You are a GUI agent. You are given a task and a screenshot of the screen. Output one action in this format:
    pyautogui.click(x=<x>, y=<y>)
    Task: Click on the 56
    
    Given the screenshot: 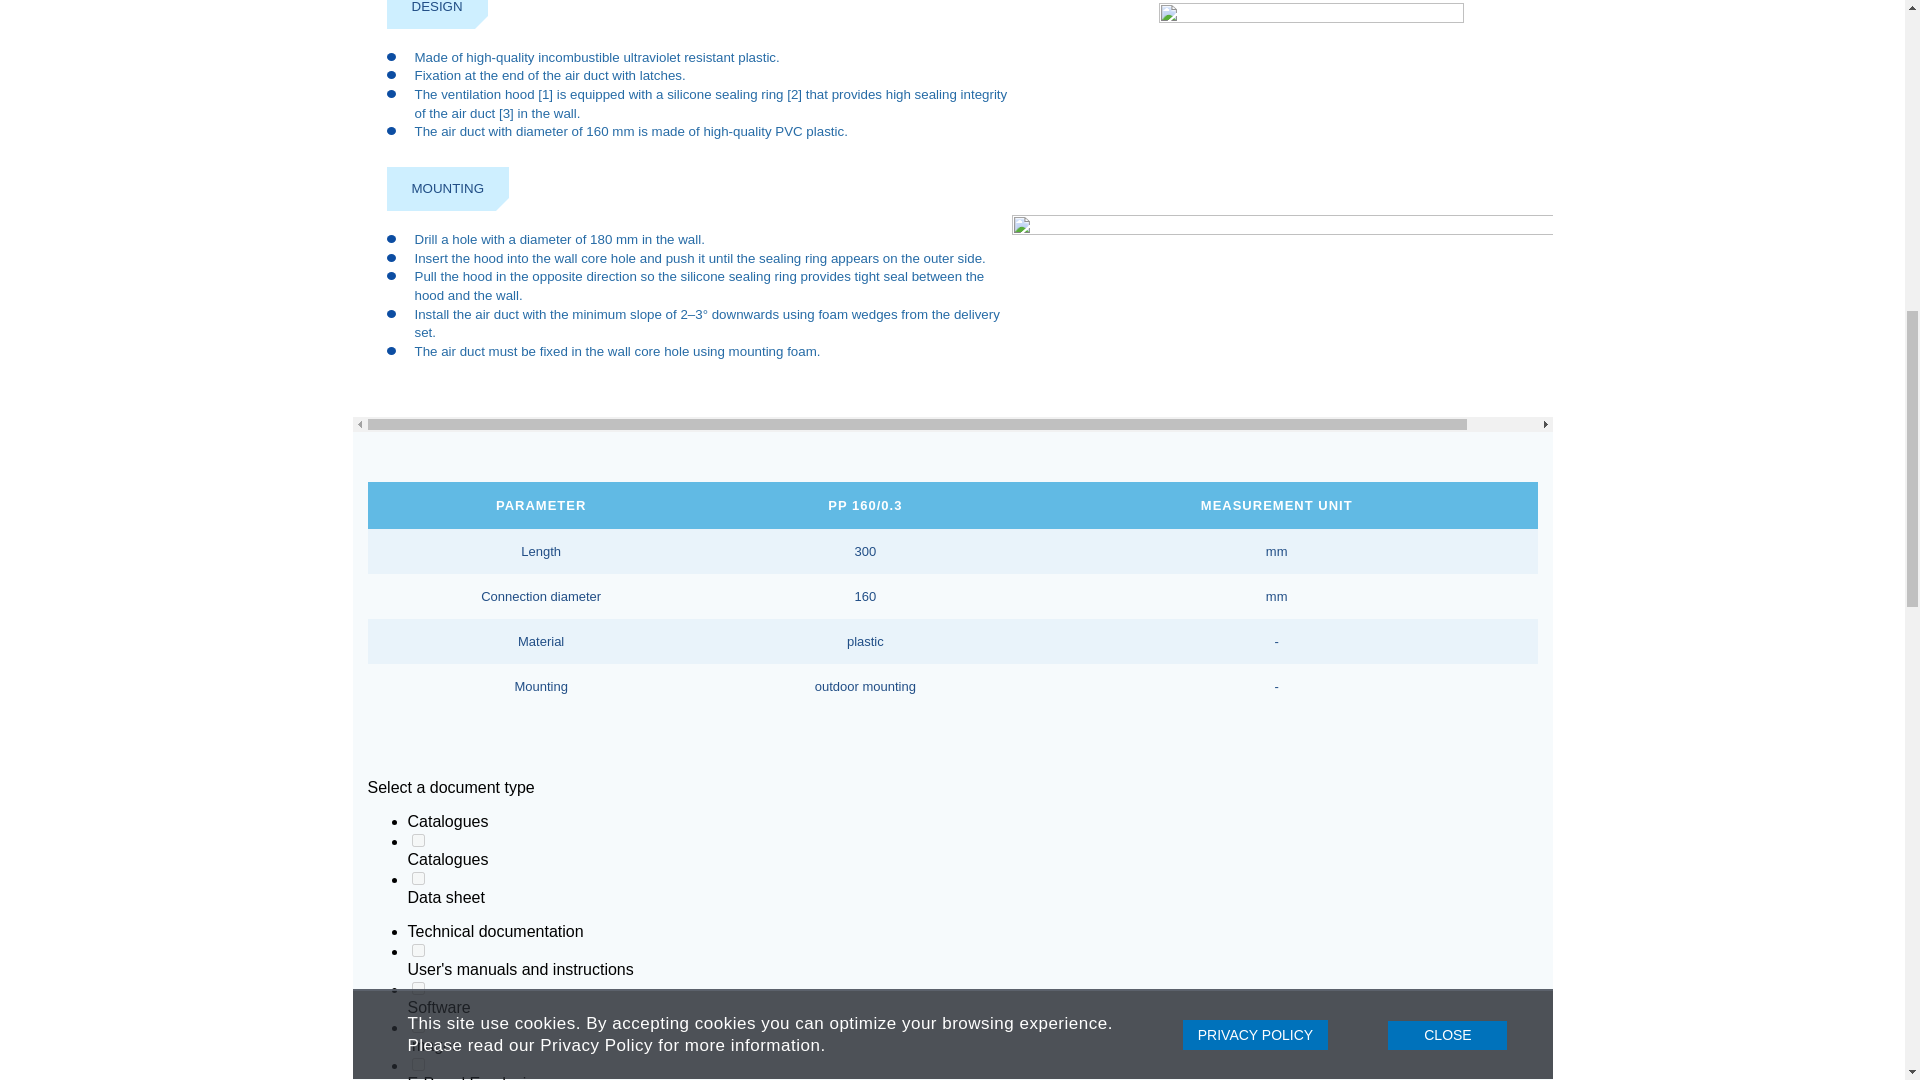 What is the action you would take?
    pyautogui.click(x=418, y=1064)
    